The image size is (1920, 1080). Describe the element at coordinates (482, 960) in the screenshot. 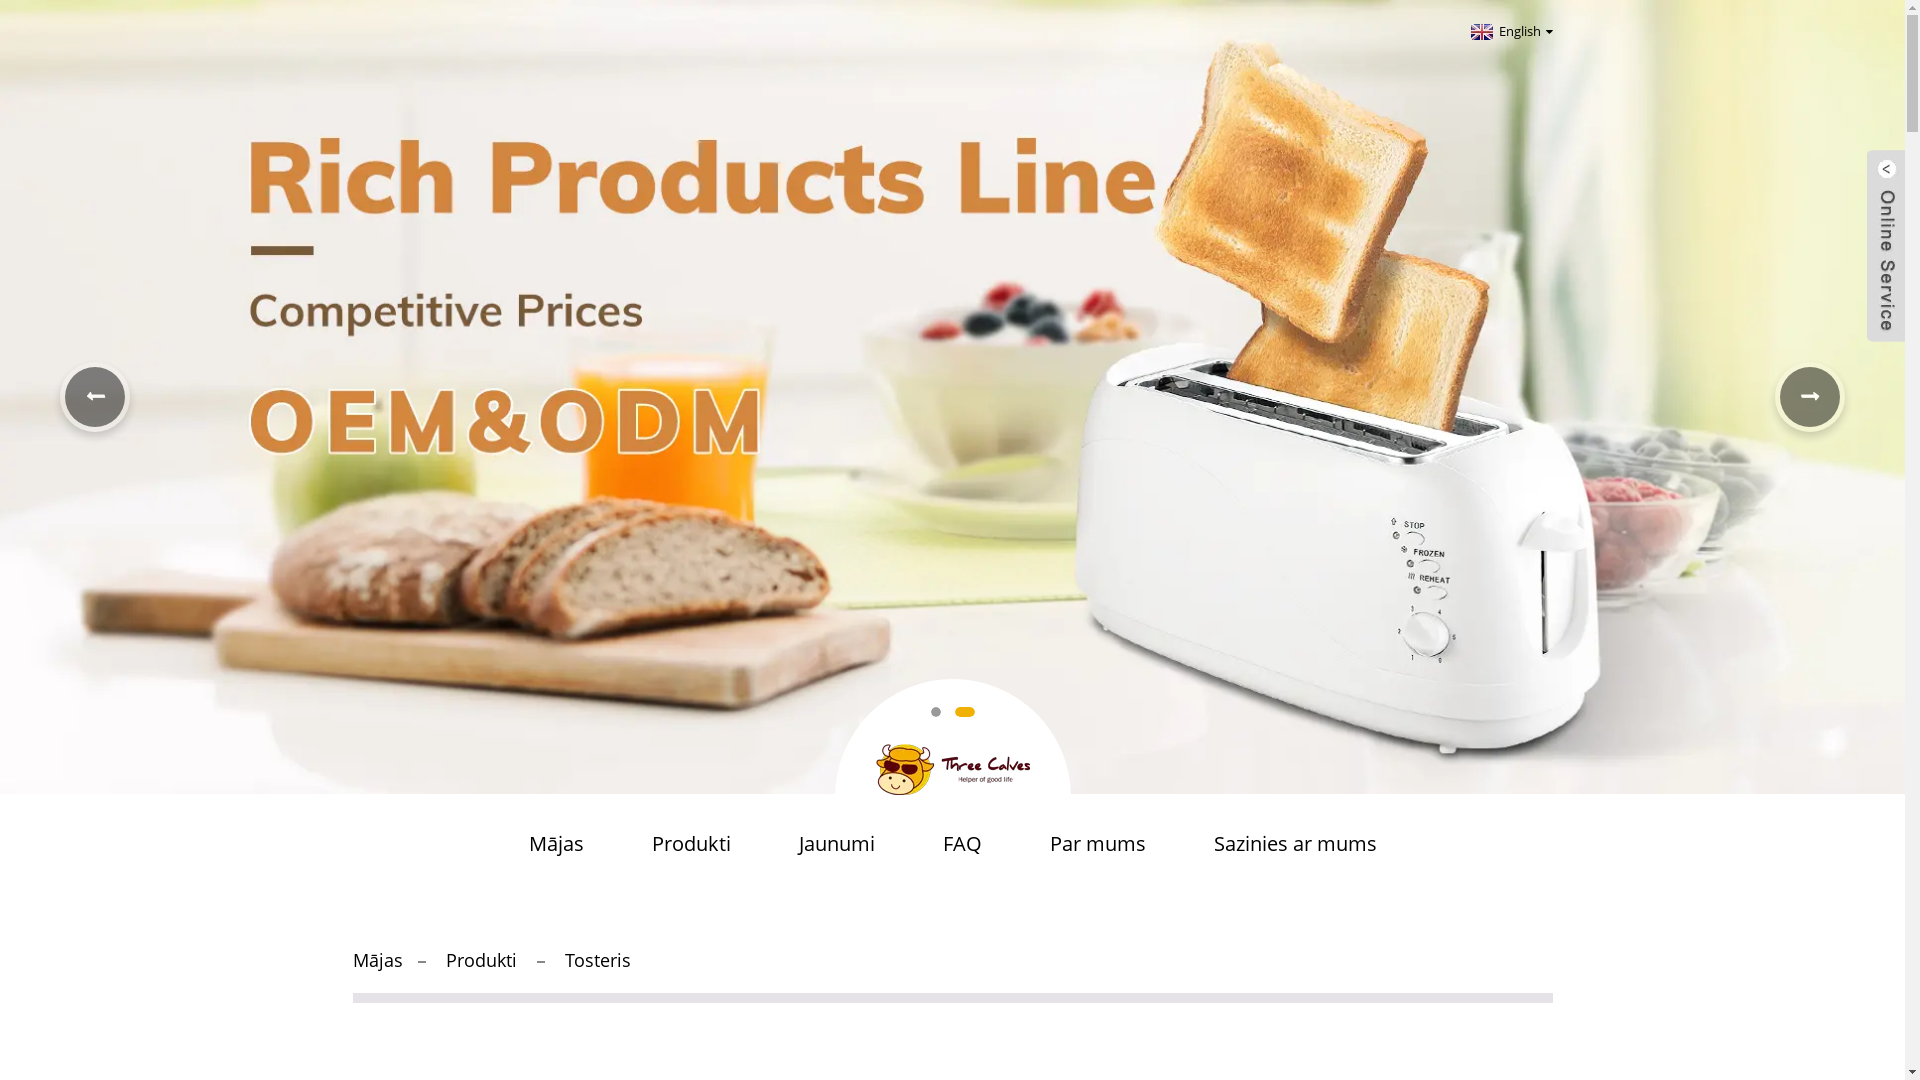

I see `Produkti` at that location.